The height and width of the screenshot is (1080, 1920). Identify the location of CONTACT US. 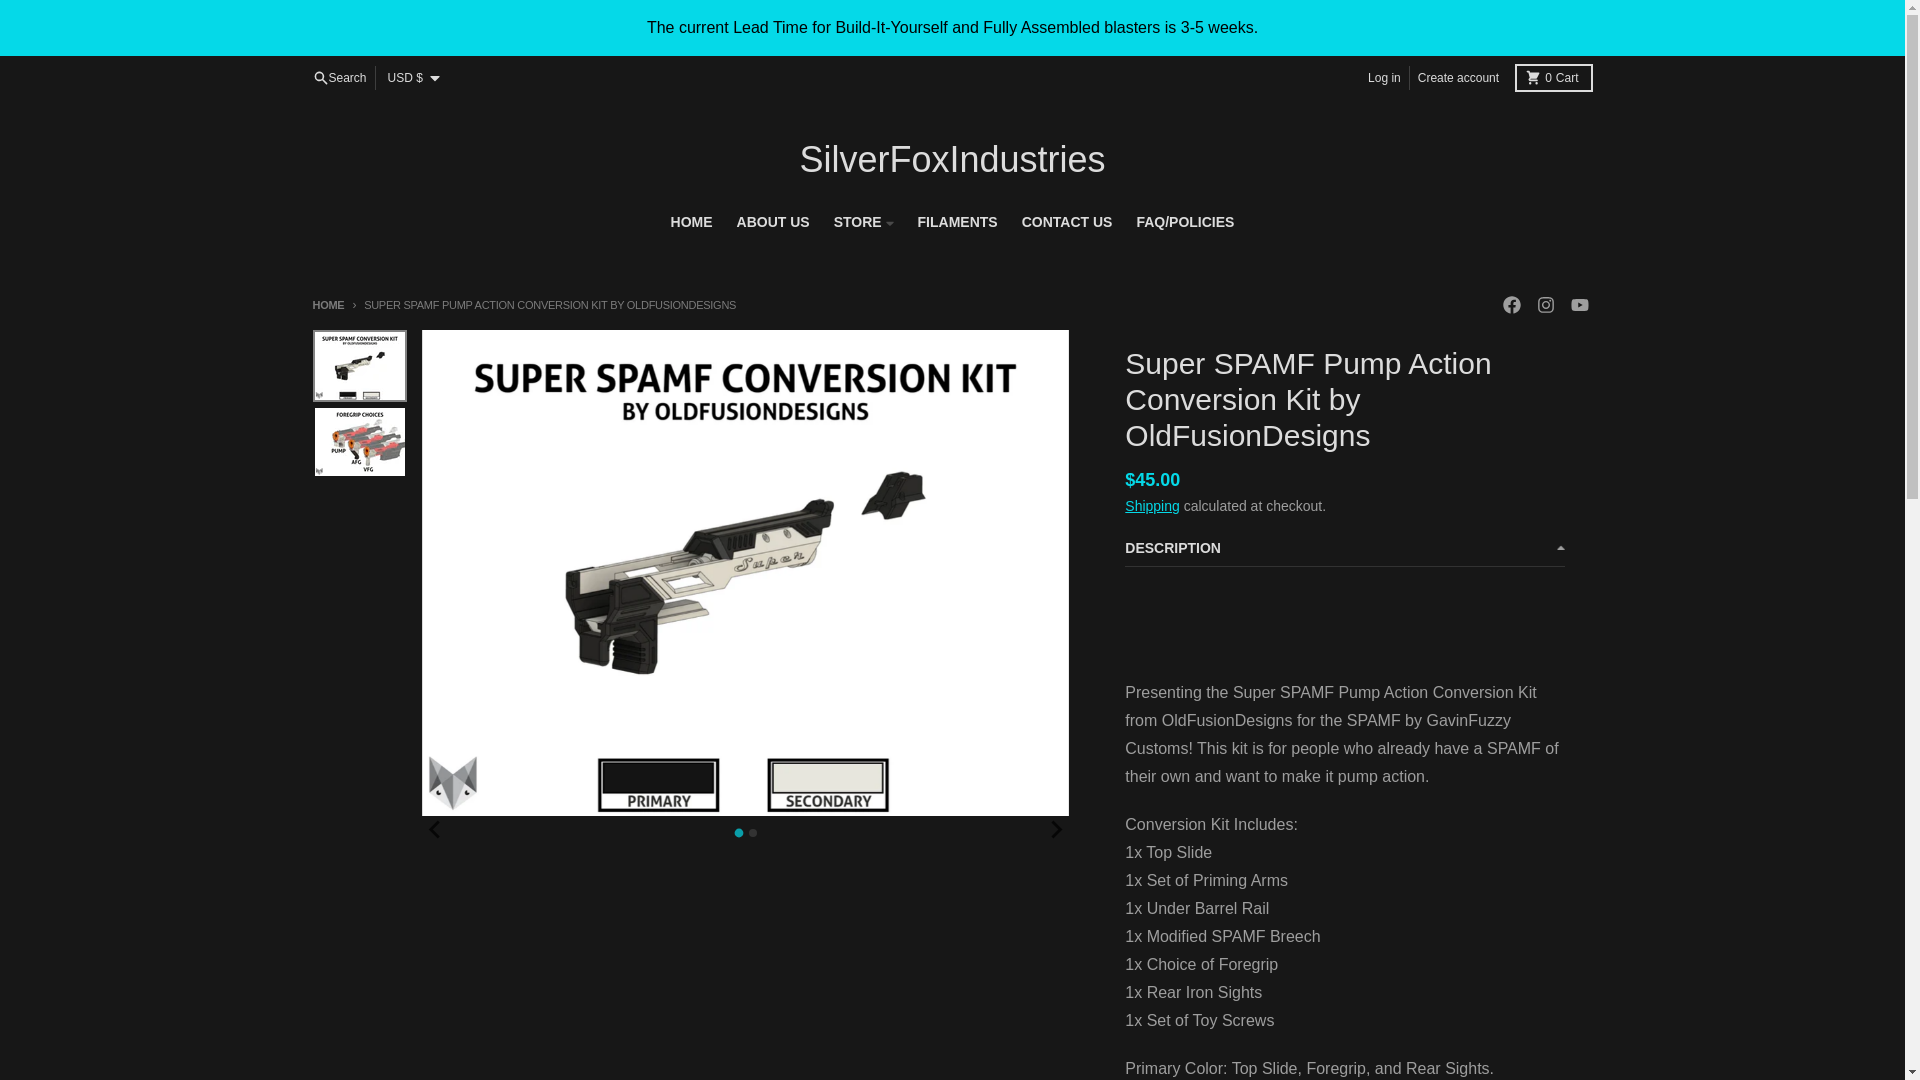
(1067, 222).